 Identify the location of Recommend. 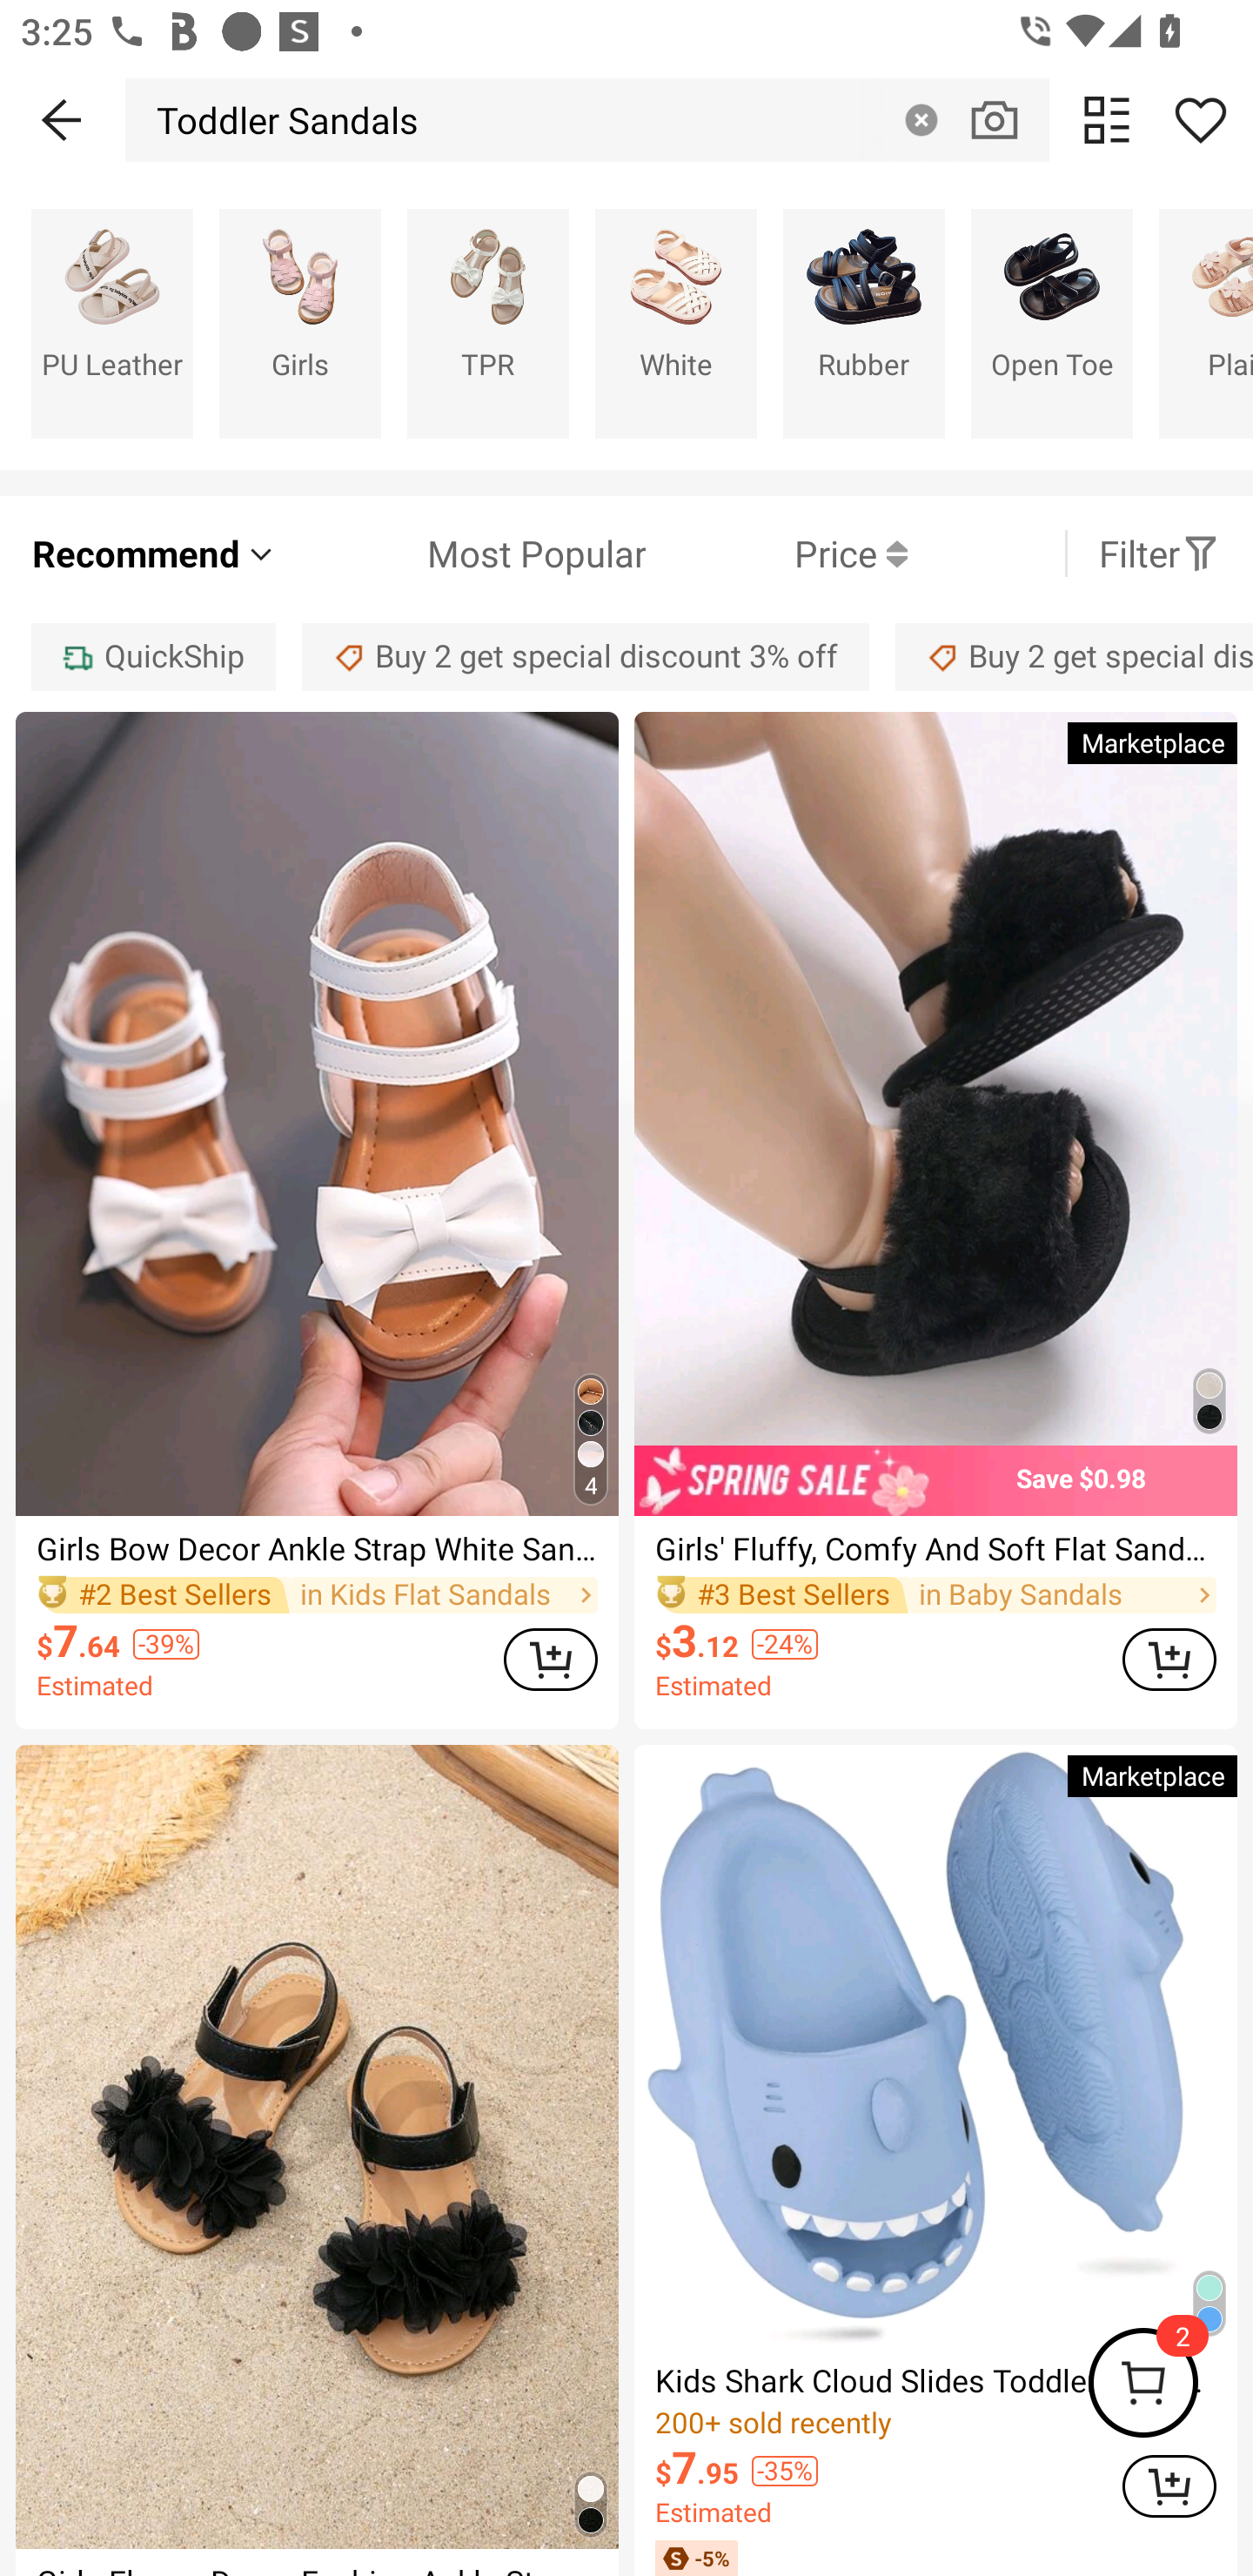
(155, 553).